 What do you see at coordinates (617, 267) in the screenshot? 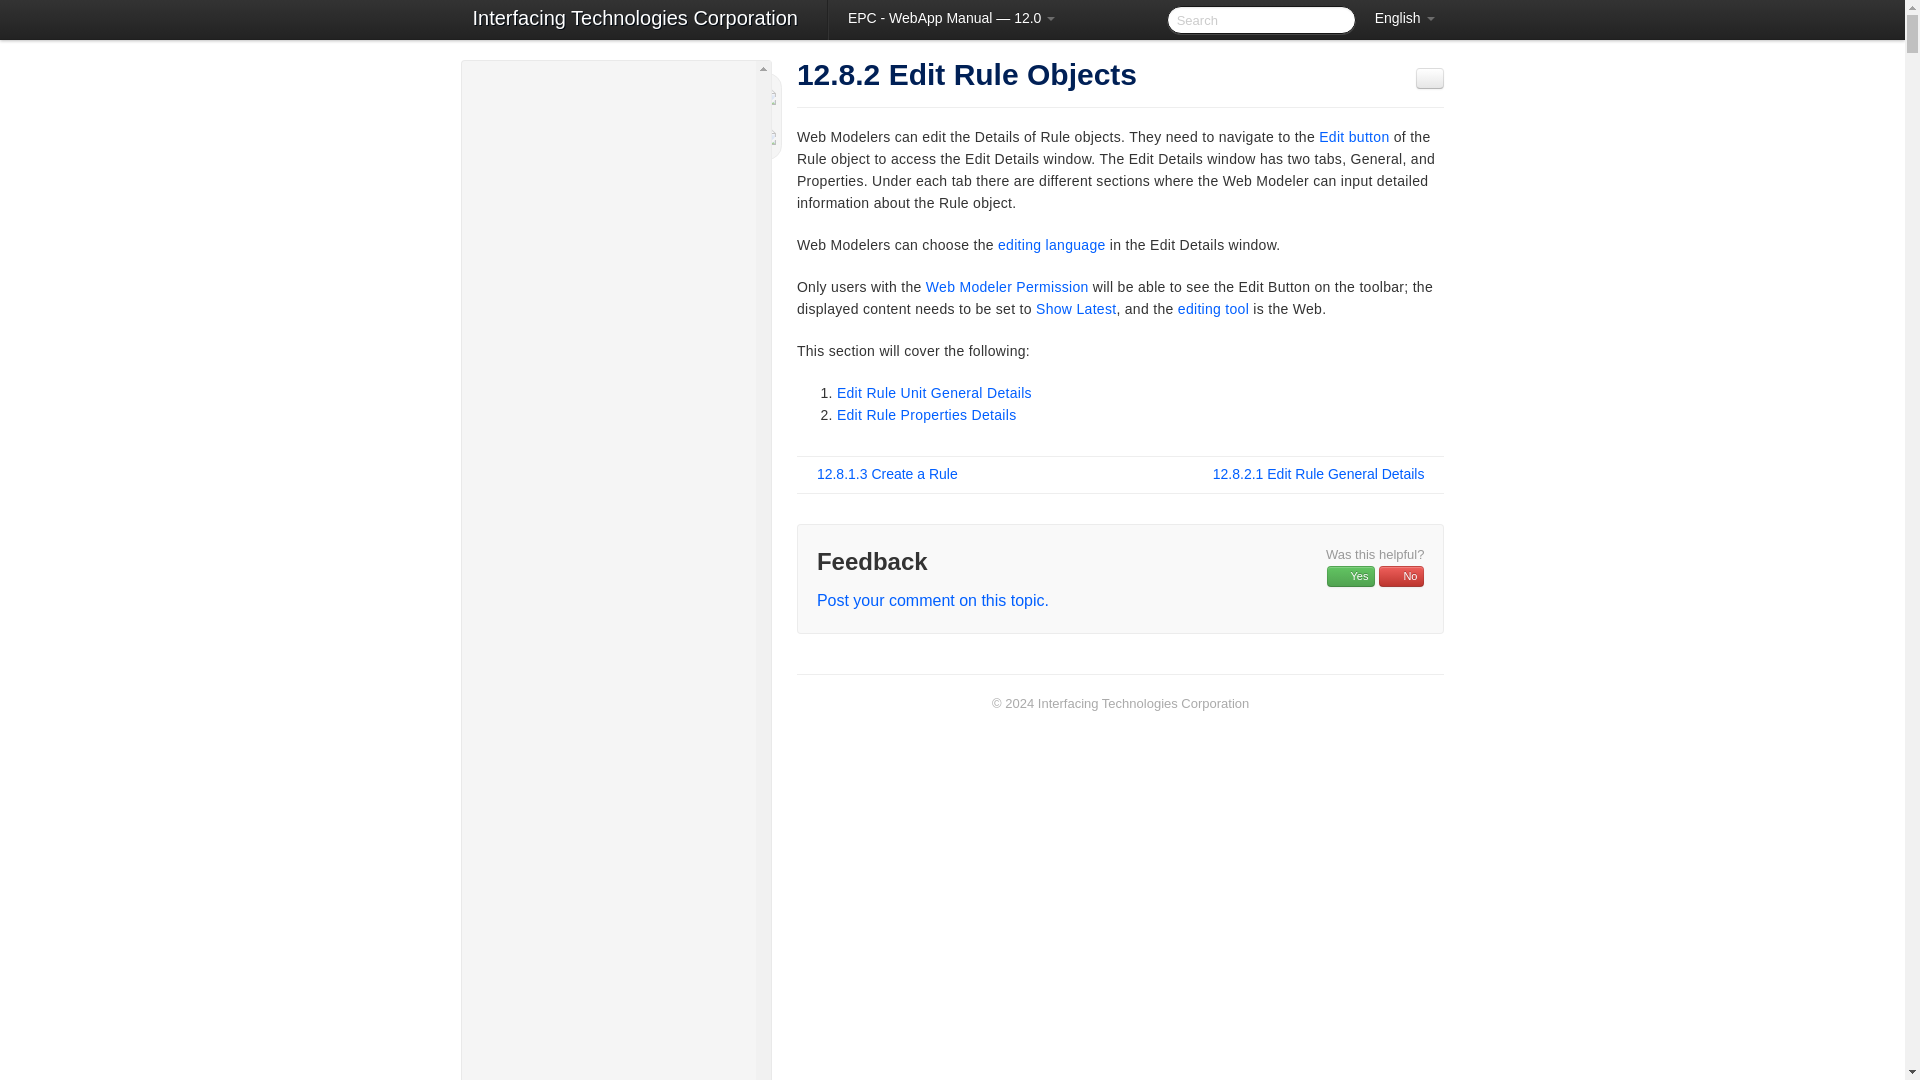
I see `1.1 Process Viewing` at bounding box center [617, 267].